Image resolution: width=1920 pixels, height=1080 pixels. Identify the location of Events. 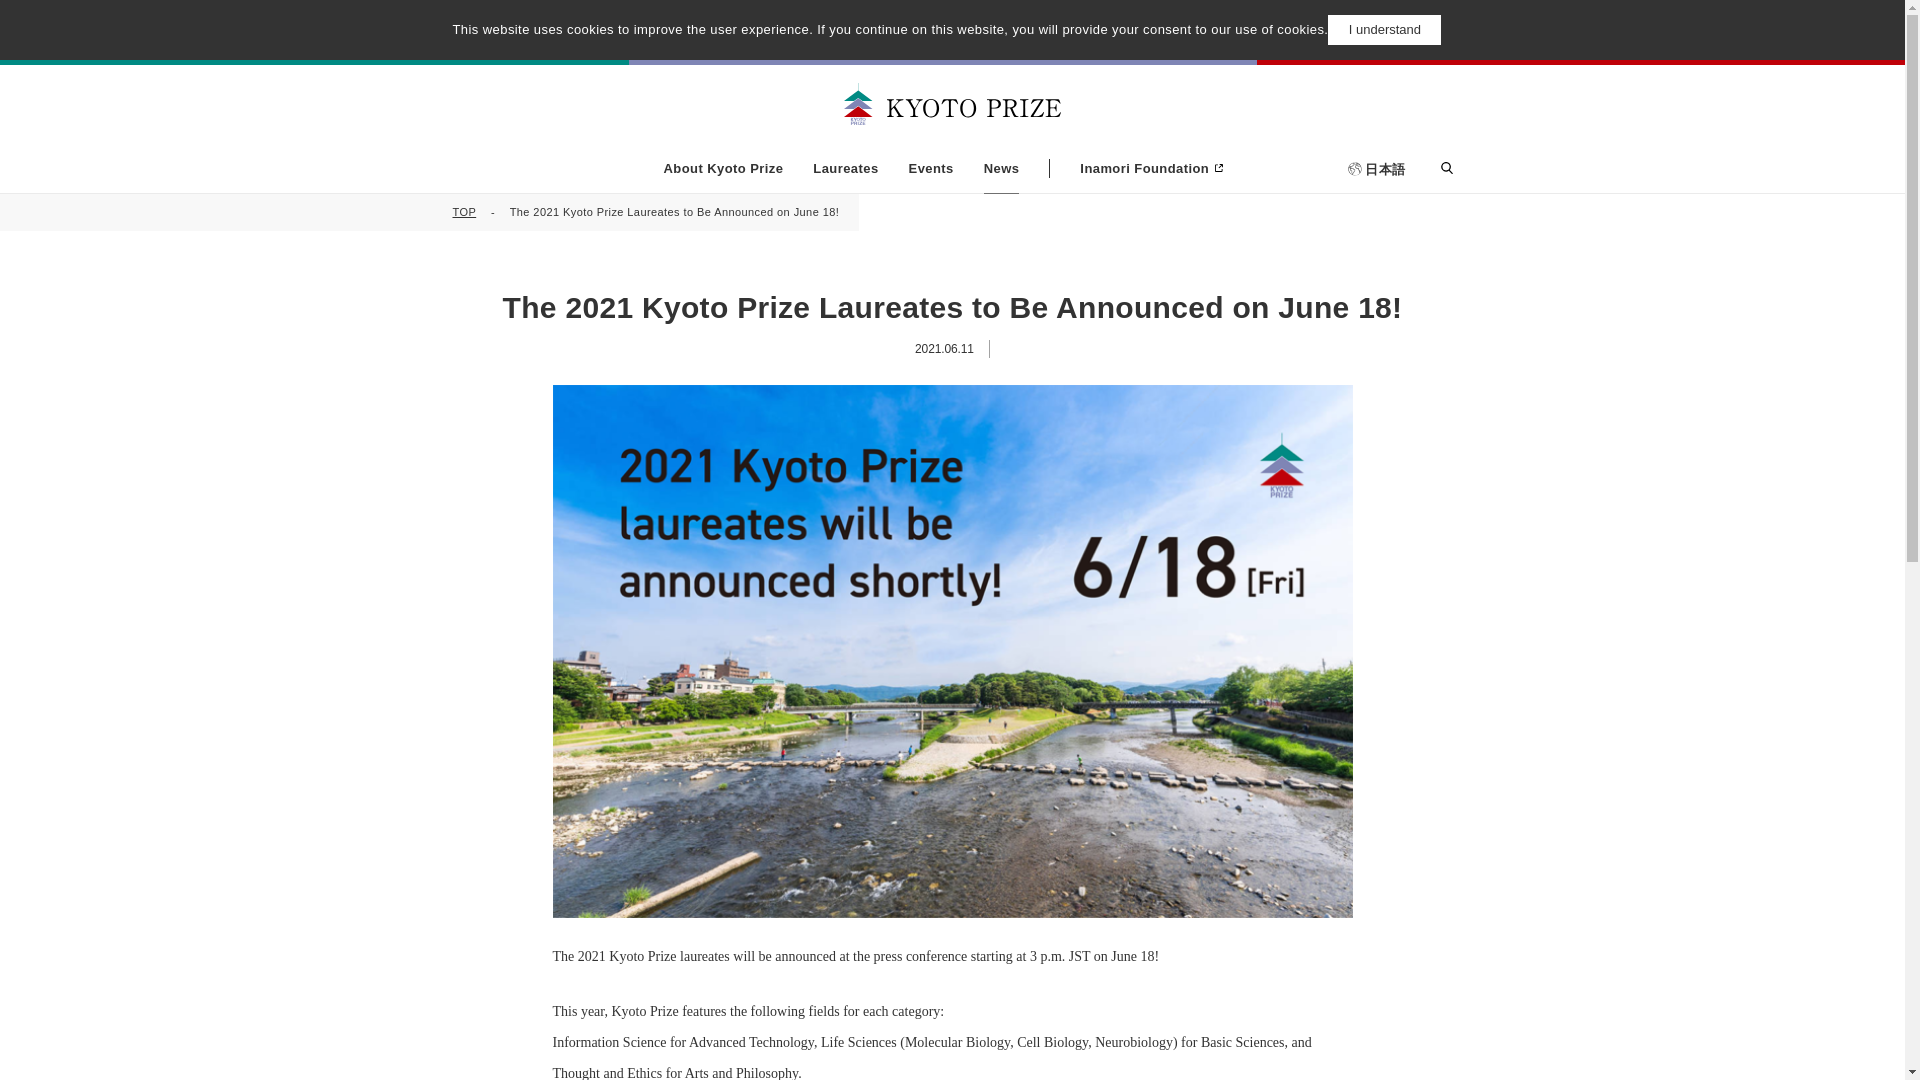
(931, 168).